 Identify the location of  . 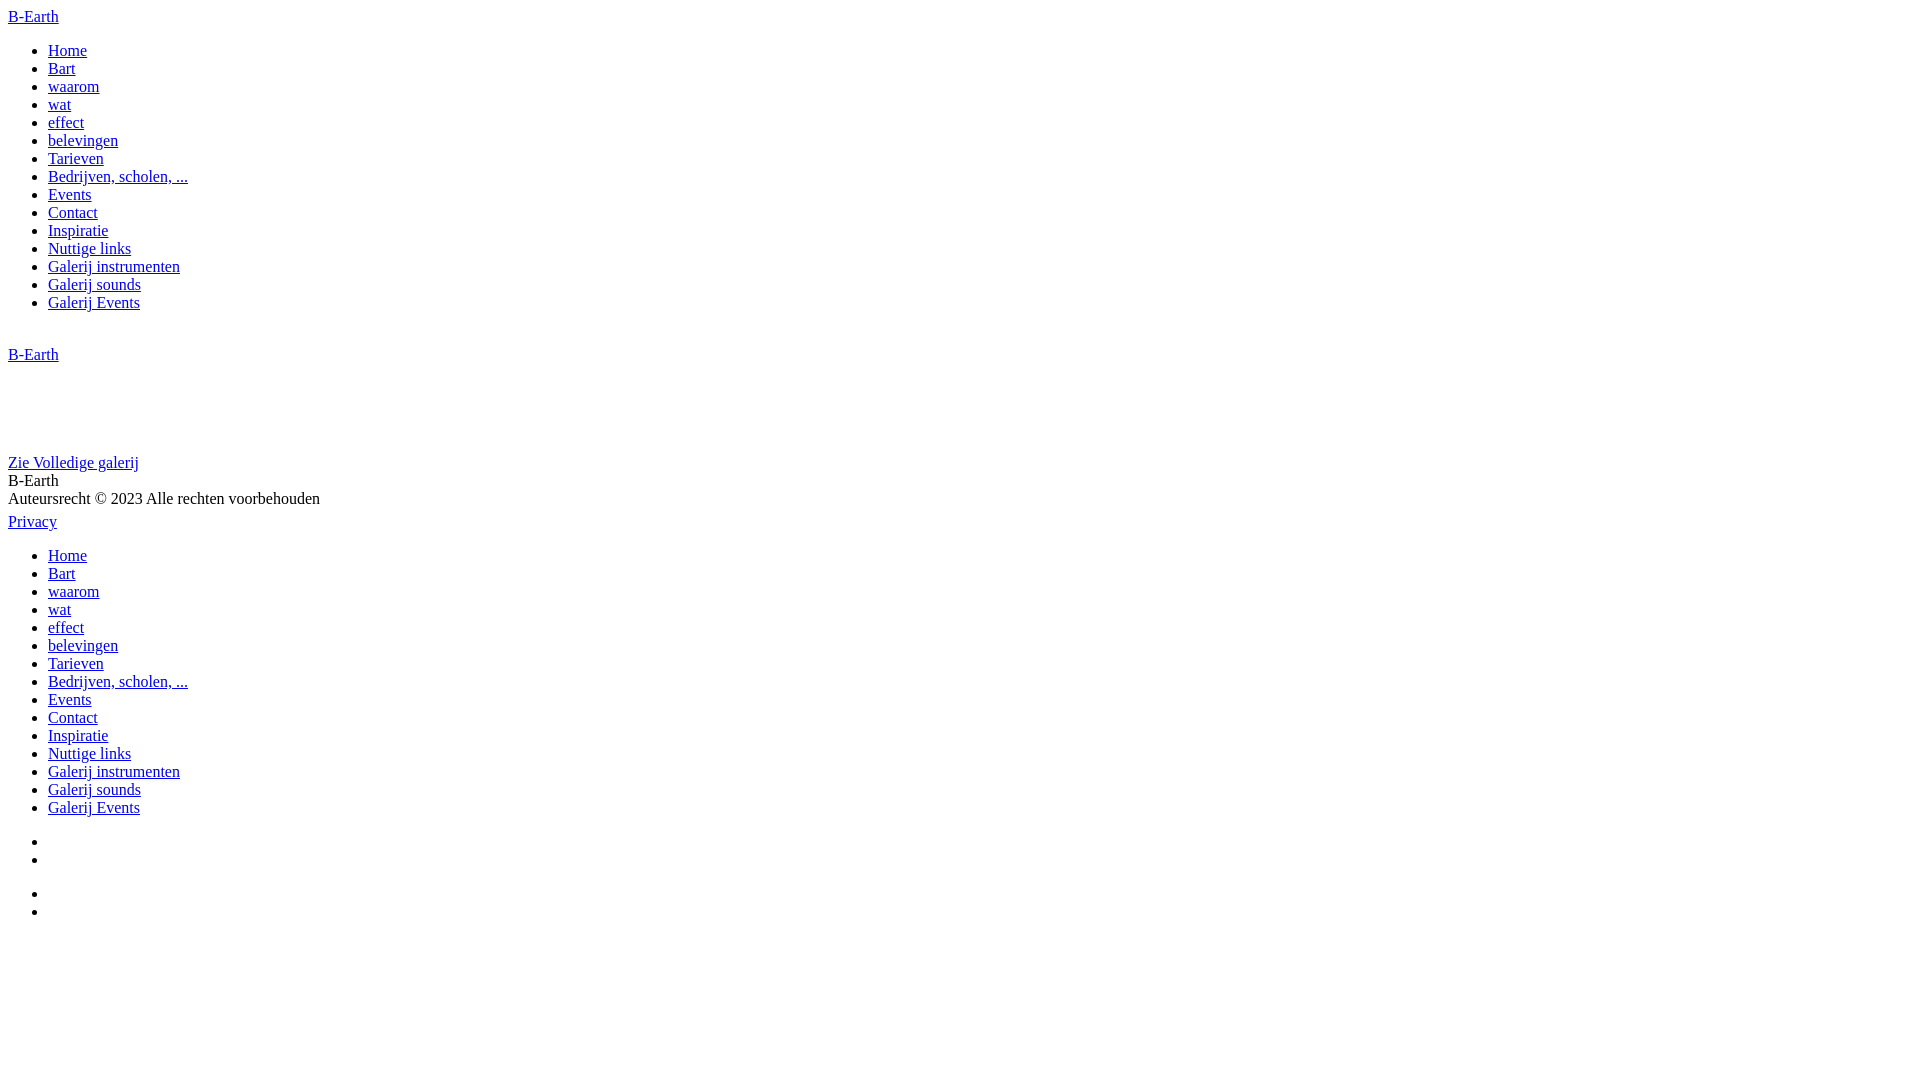
(50, 842).